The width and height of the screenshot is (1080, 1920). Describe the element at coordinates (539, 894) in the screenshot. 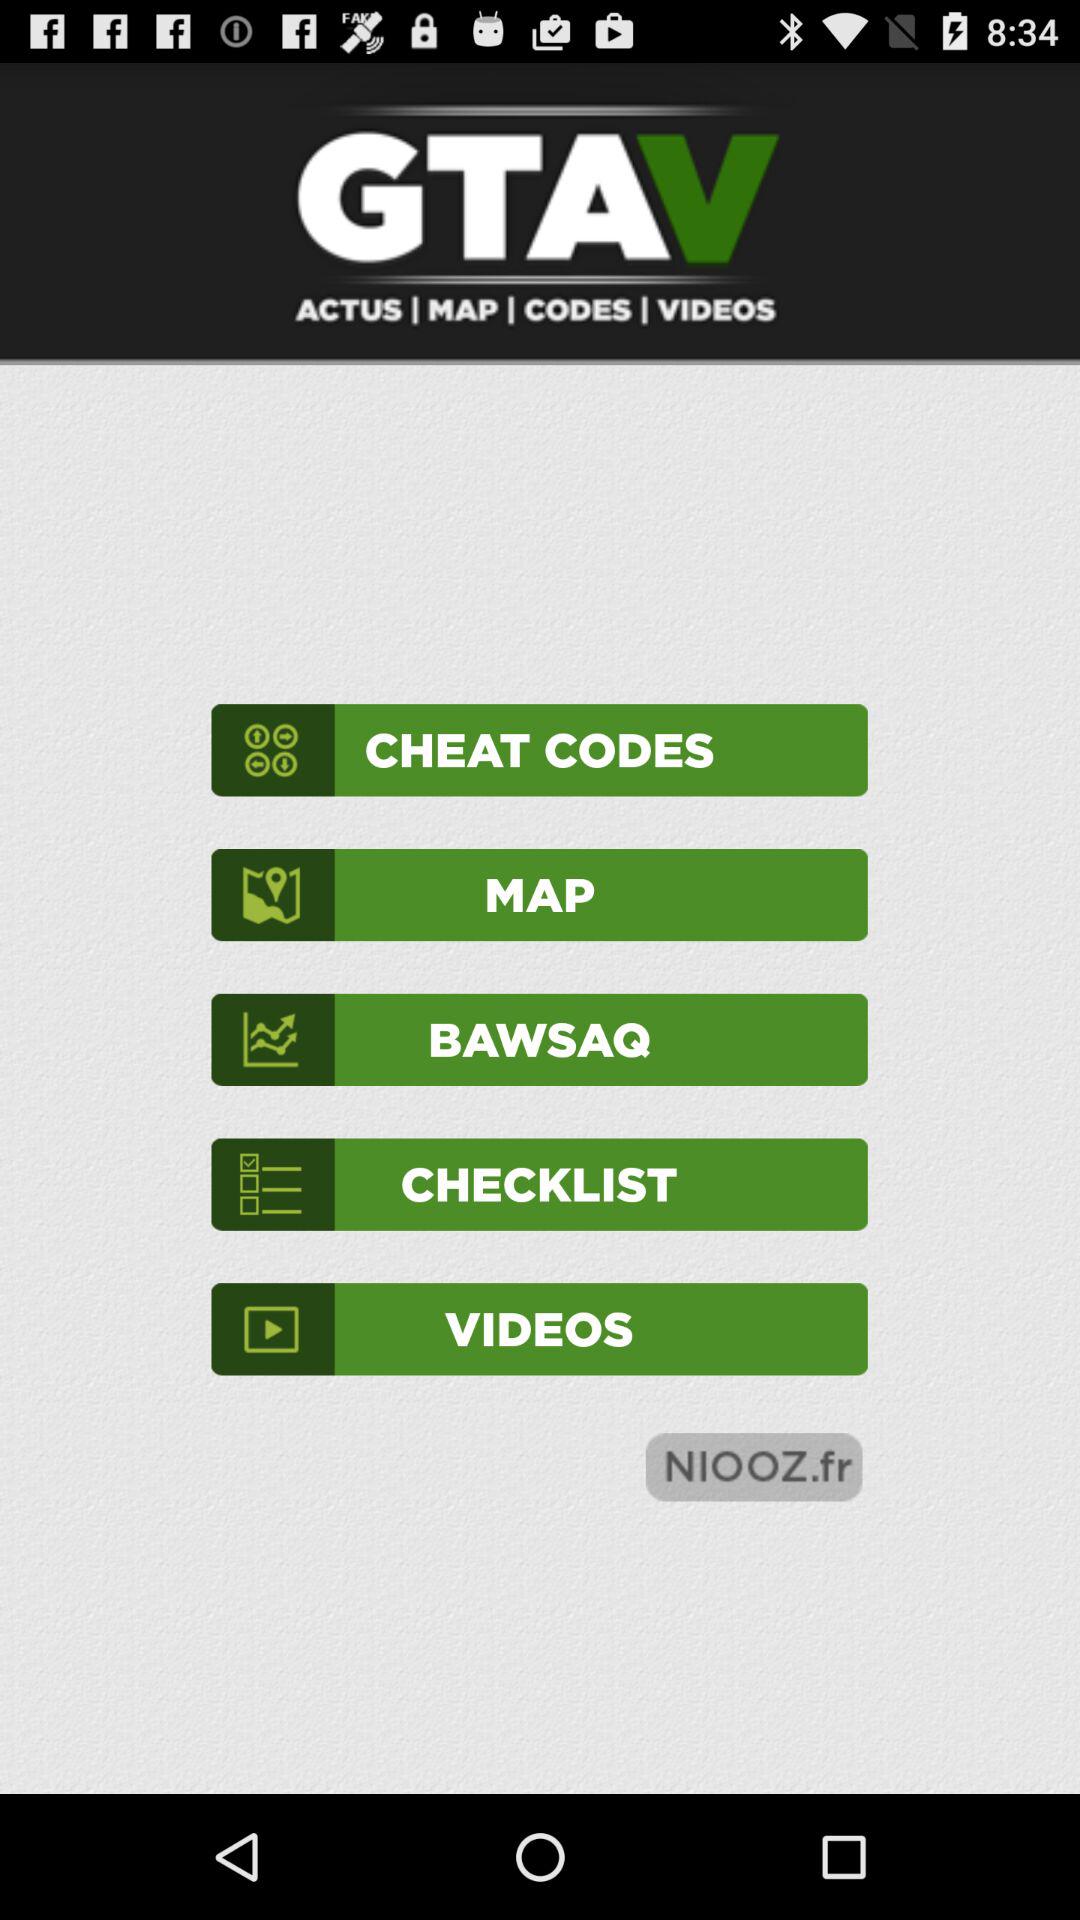

I see `flip to map icon` at that location.